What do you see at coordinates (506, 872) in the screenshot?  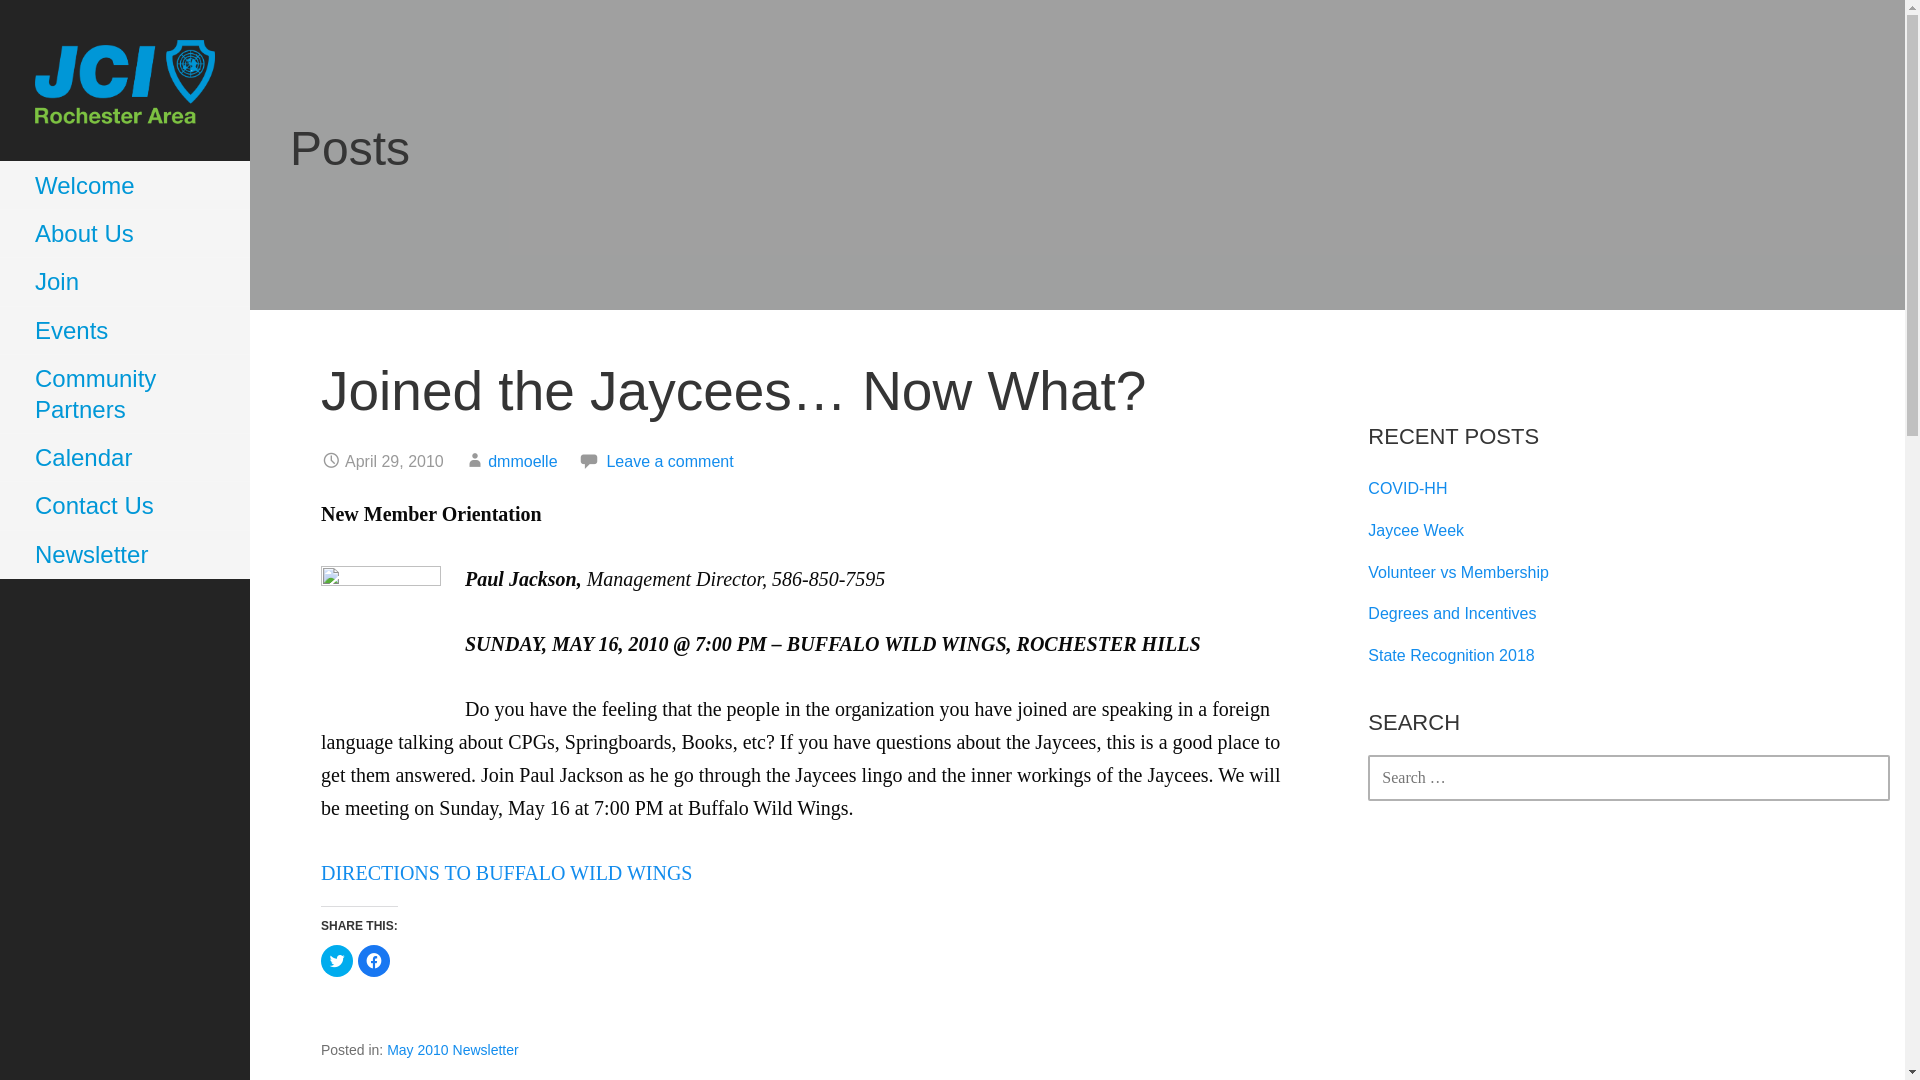 I see `DIRECTIONS TO BUFFALO WILD WINGS` at bounding box center [506, 872].